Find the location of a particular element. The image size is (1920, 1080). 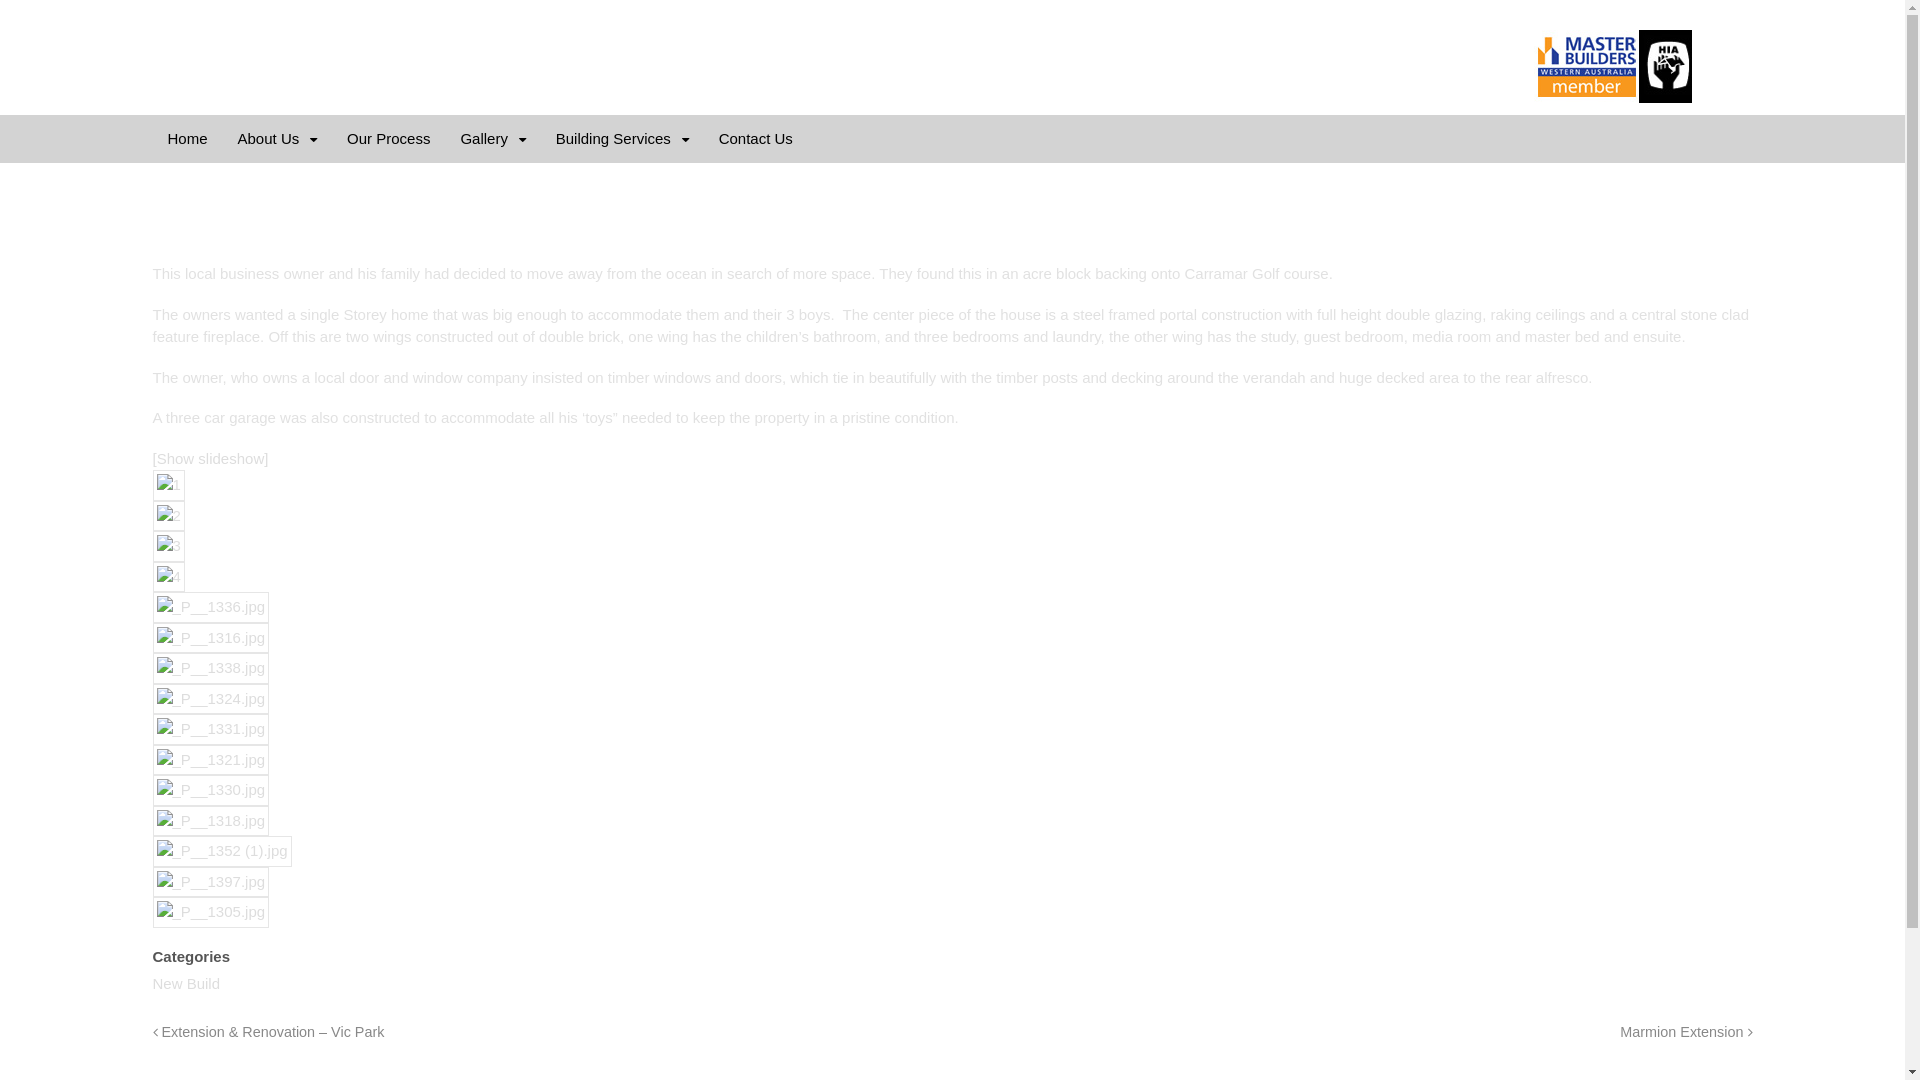

3 is located at coordinates (168, 546).